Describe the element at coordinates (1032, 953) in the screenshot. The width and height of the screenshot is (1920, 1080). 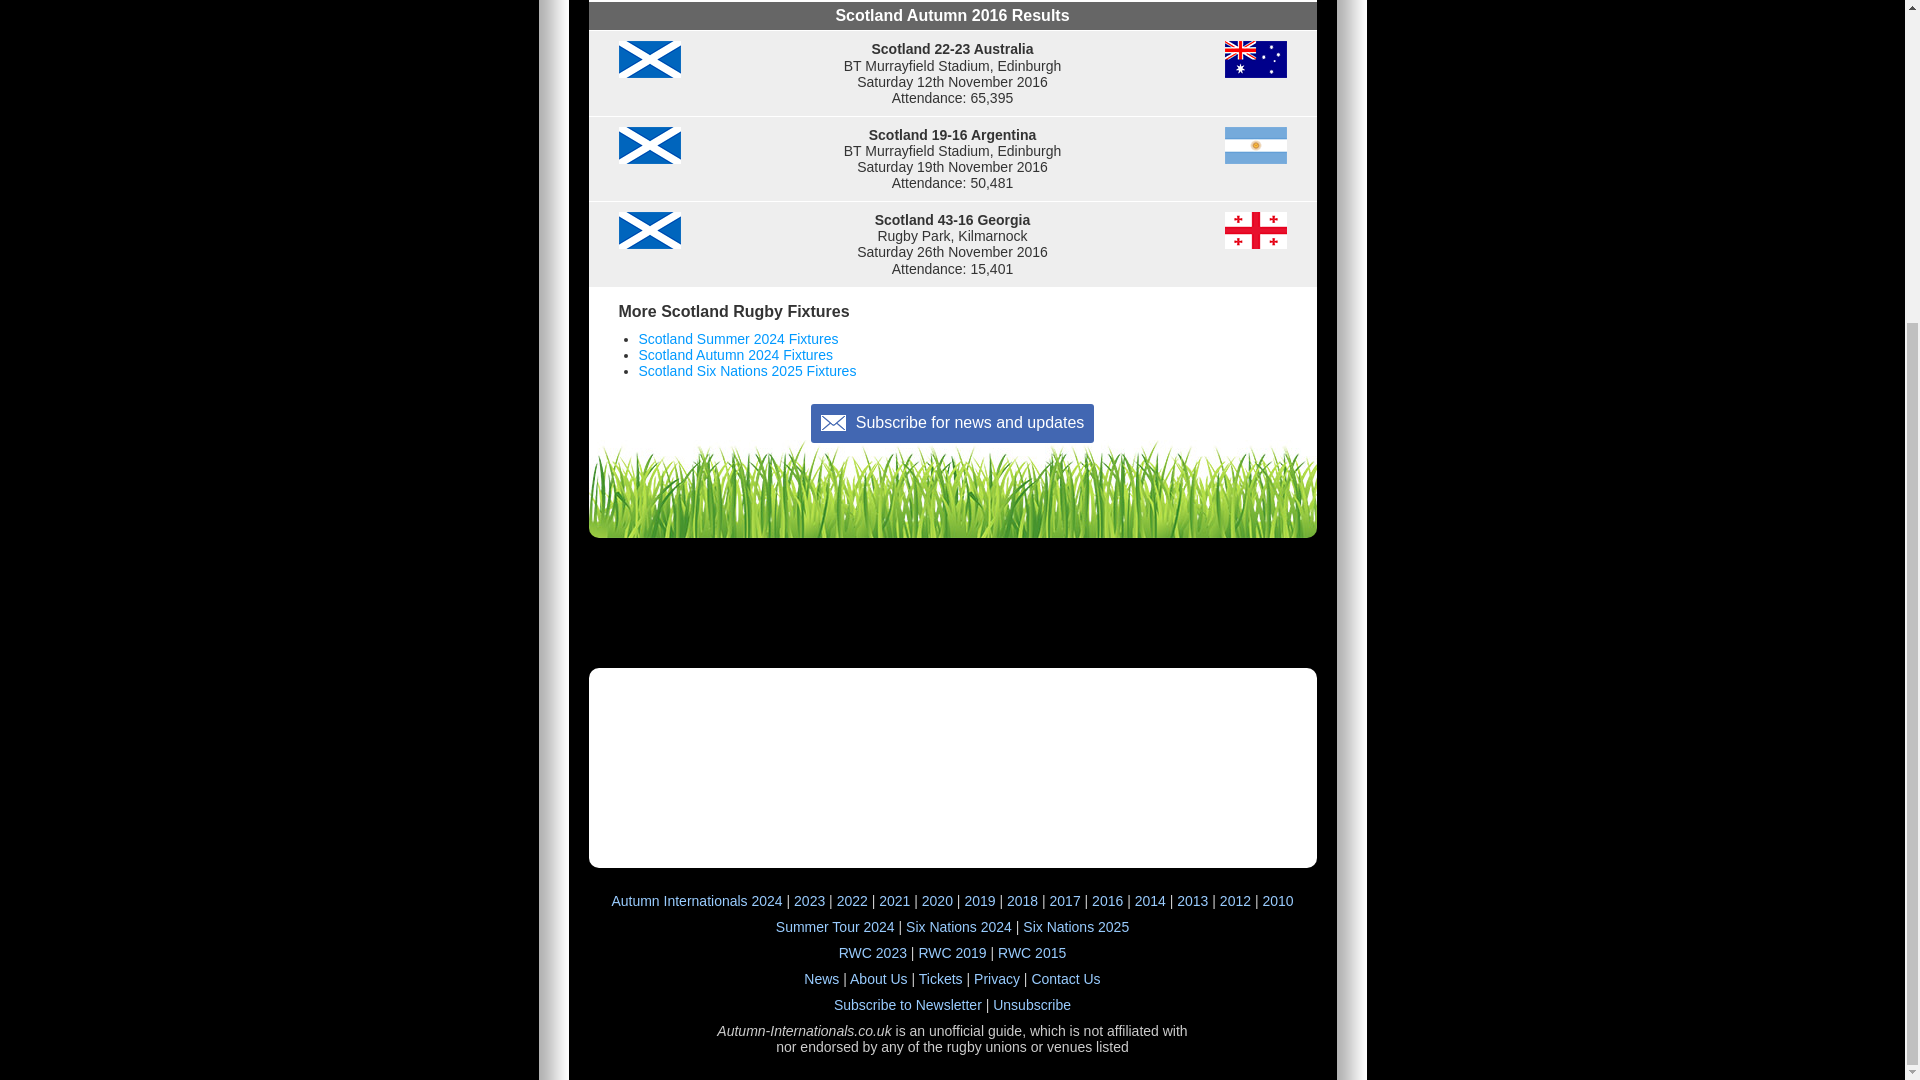
I see `Rugby World Cup 2015` at that location.